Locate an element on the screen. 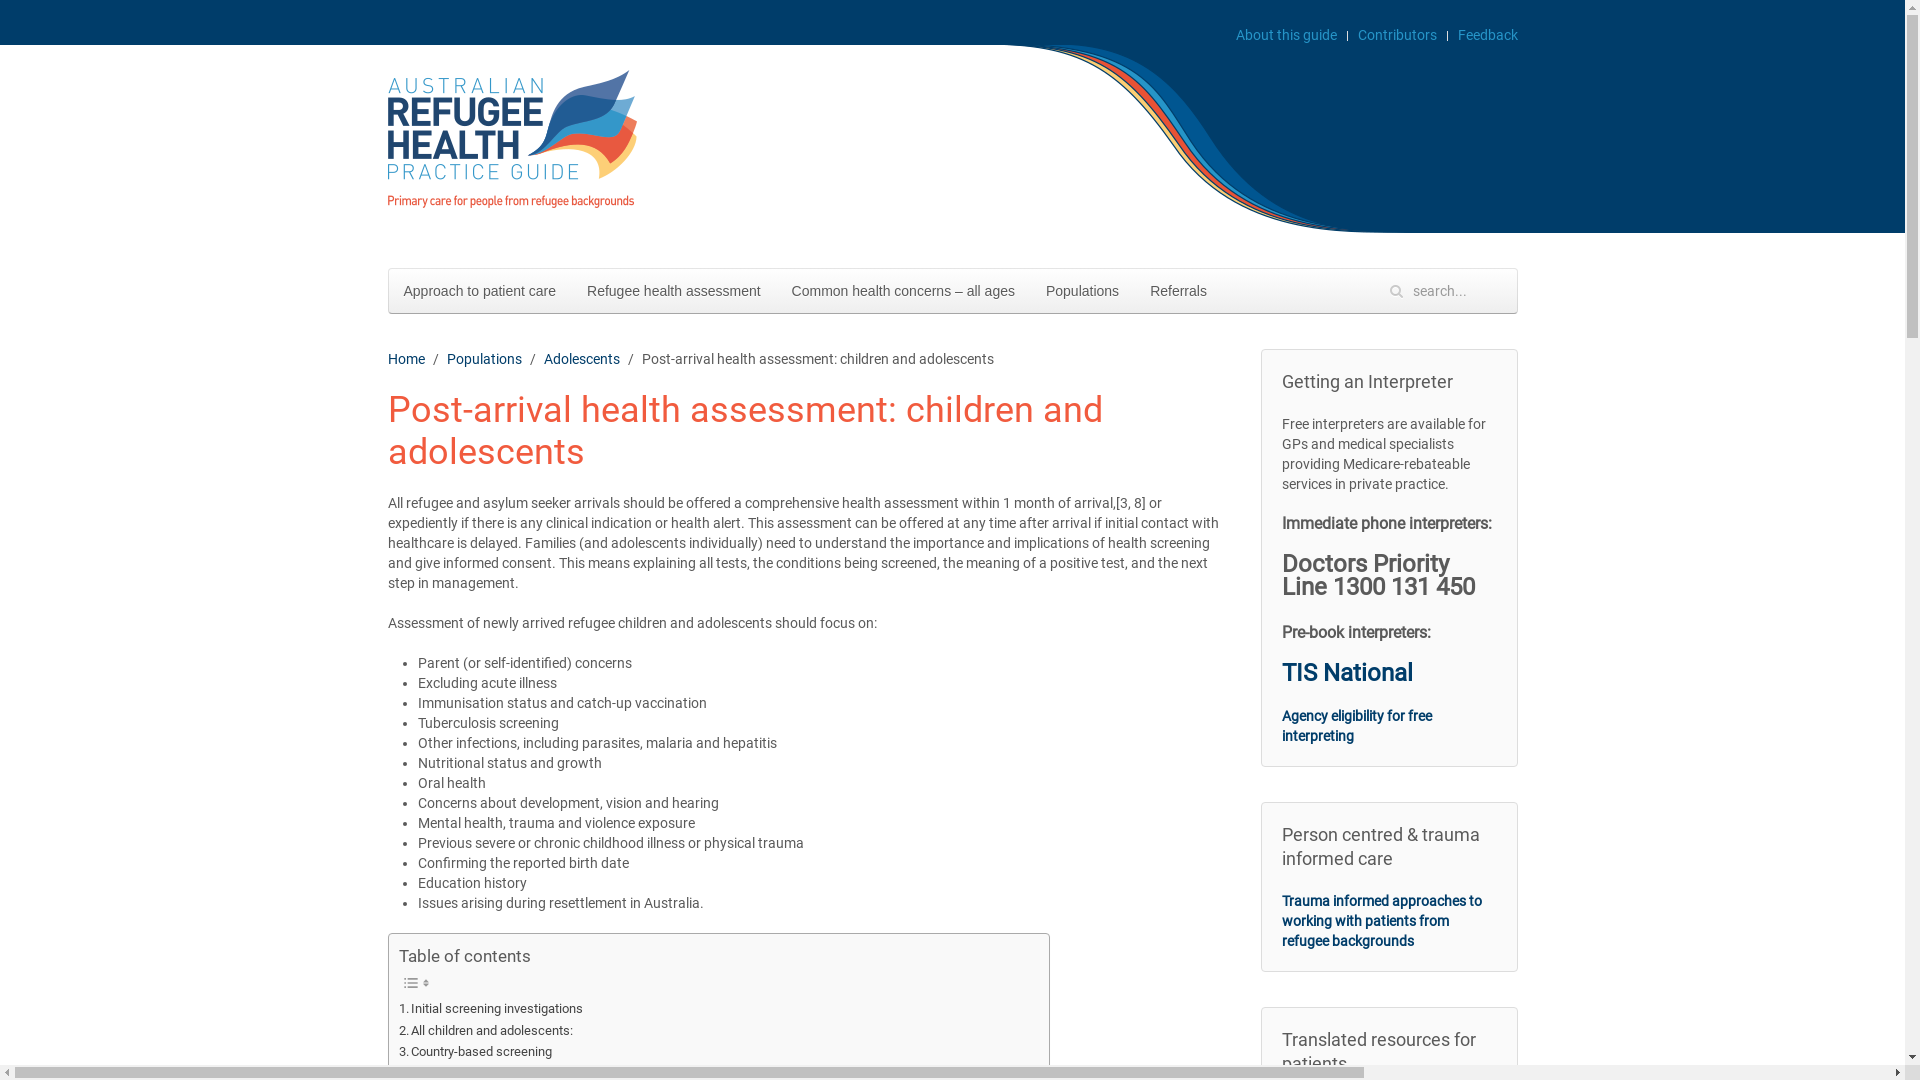  Approach to patient care is located at coordinates (480, 290).